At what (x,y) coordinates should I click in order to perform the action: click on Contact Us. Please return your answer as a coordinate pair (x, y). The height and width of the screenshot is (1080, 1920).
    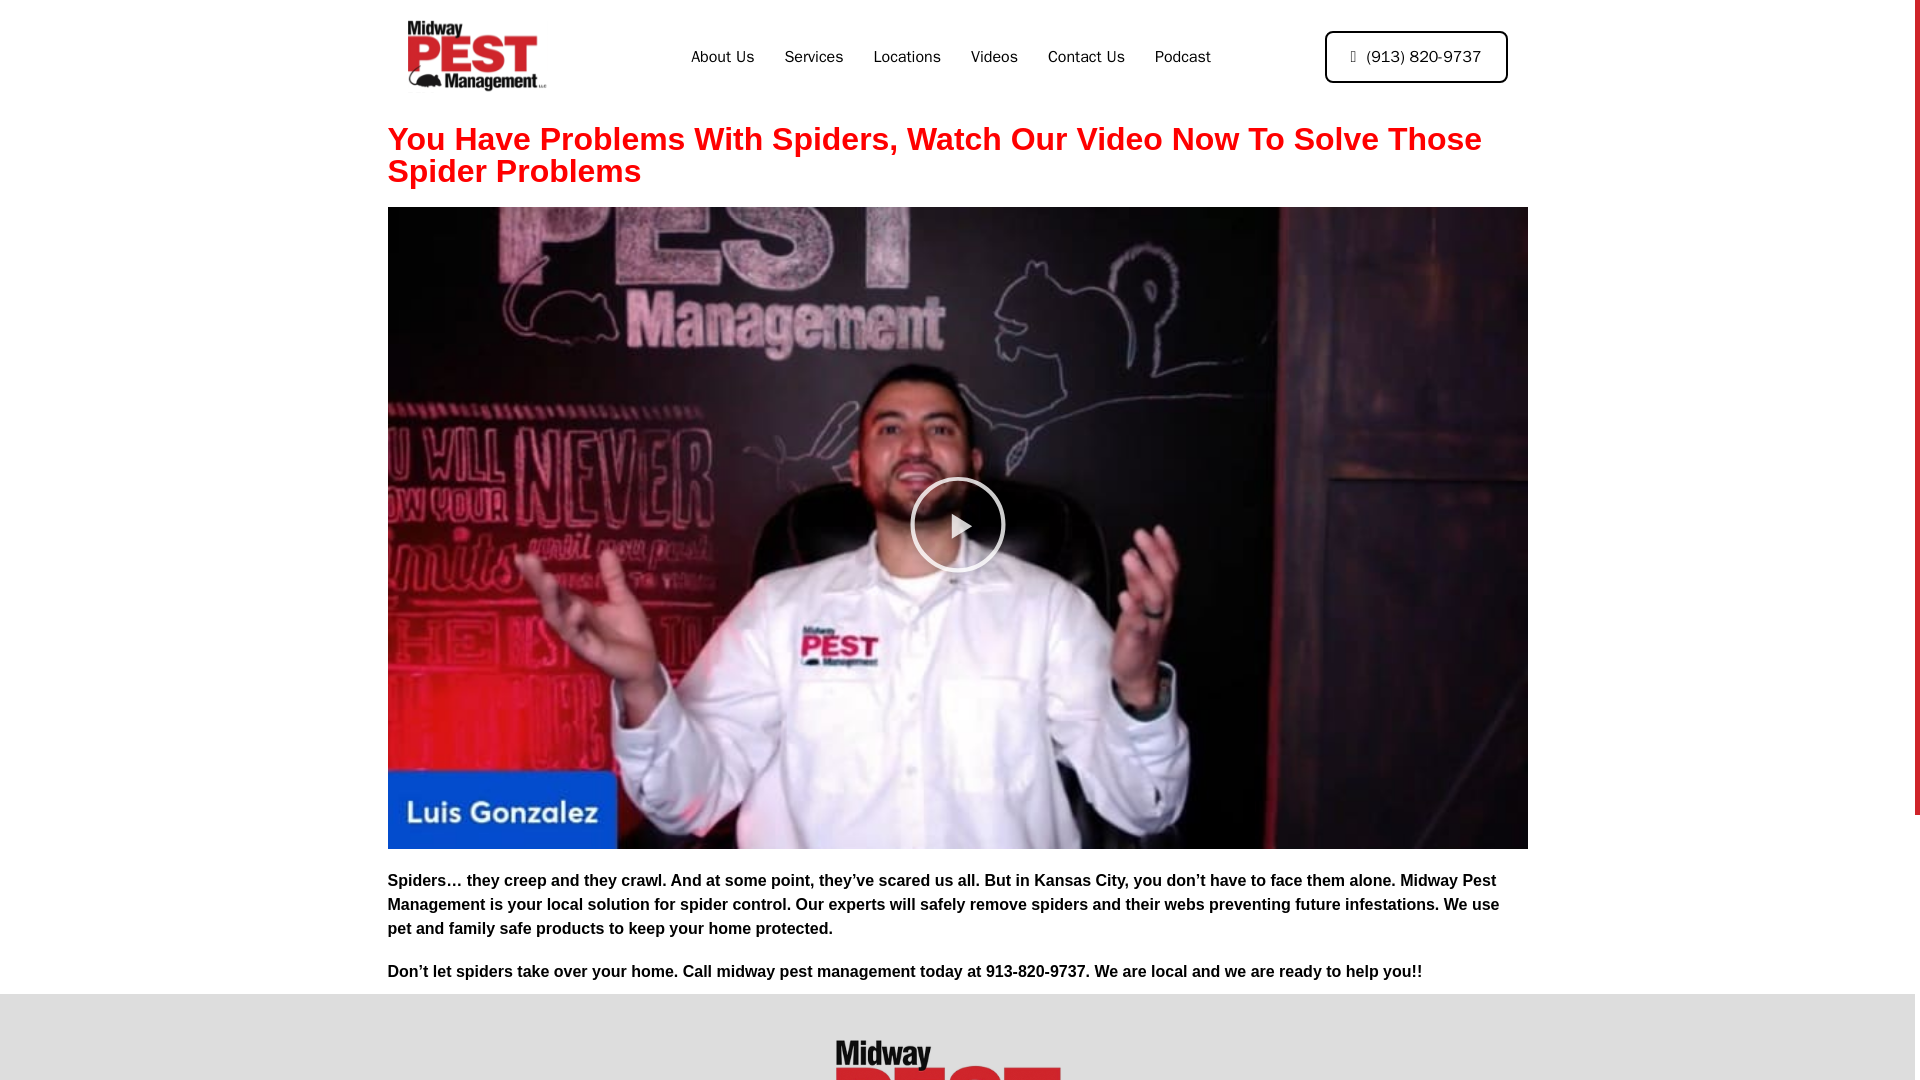
    Looking at the image, I should click on (1086, 57).